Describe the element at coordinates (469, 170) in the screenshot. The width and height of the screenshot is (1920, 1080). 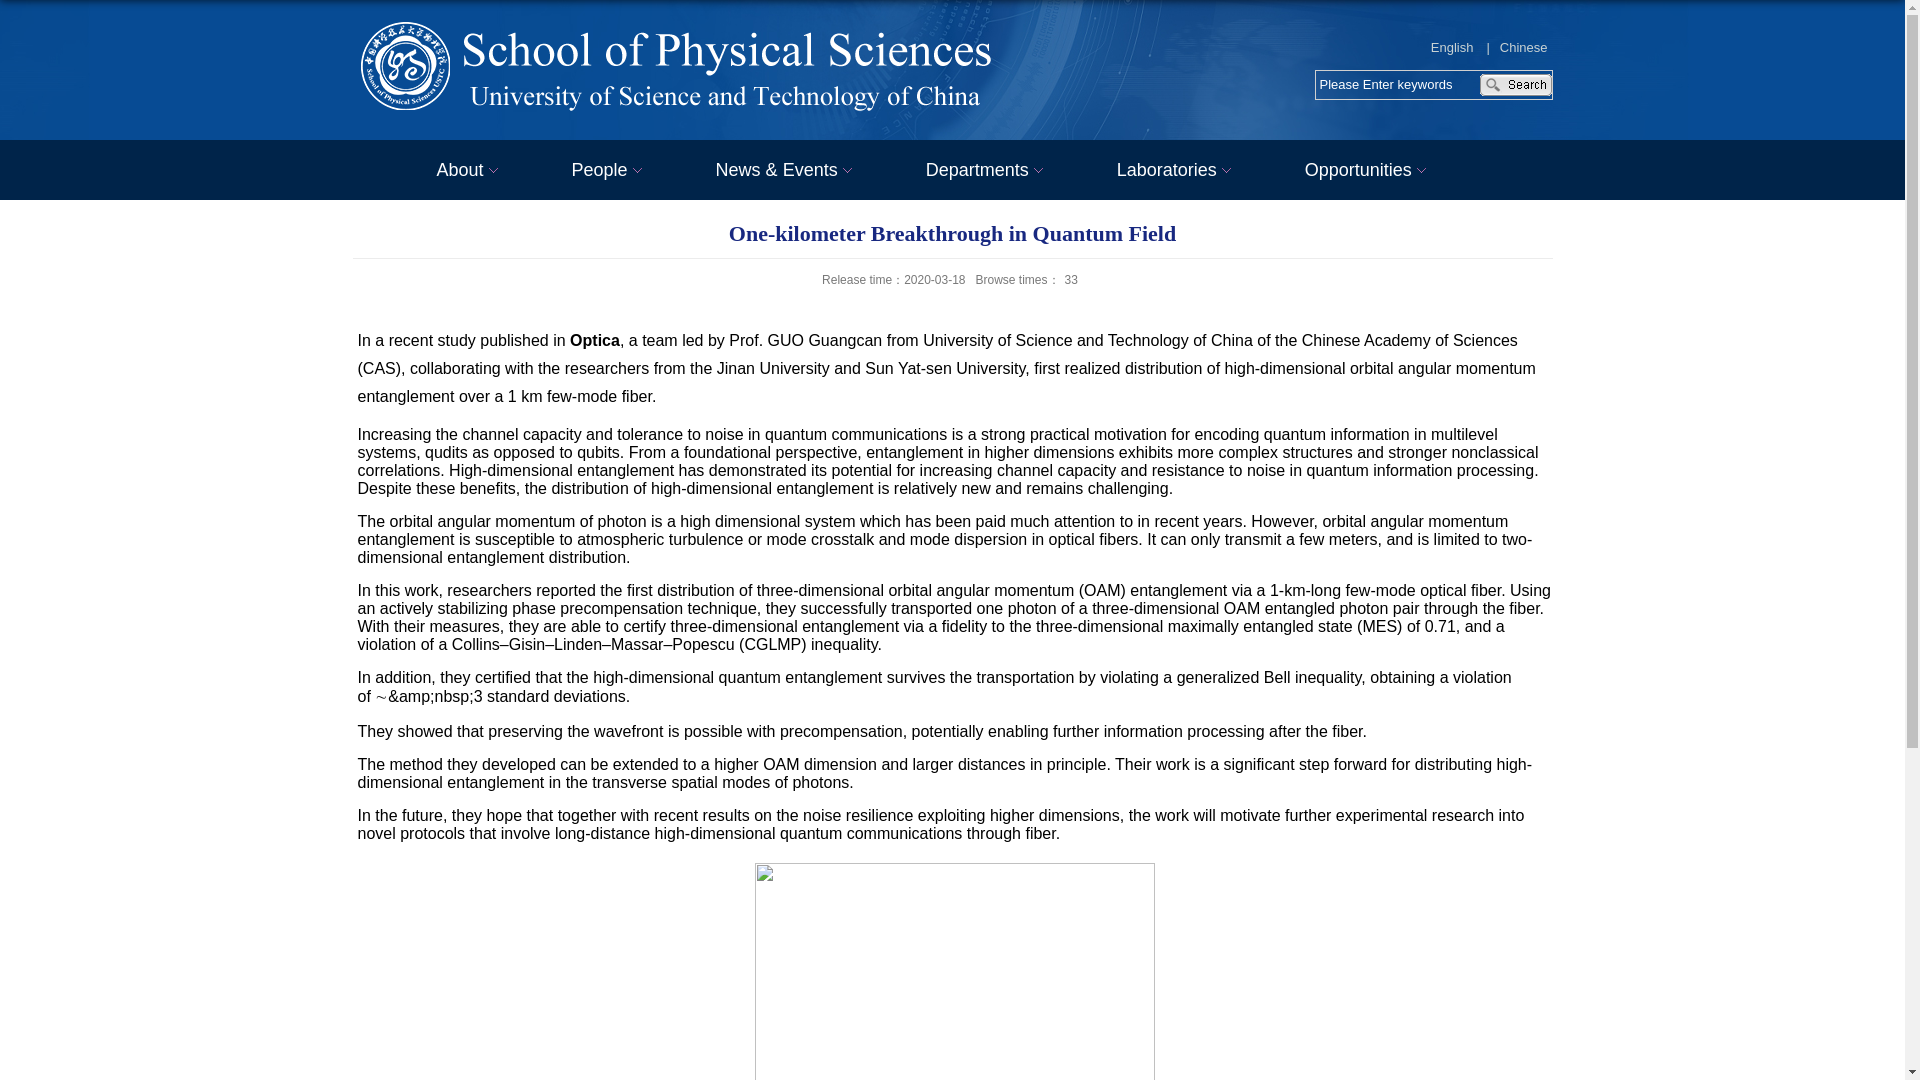
I see `About` at that location.